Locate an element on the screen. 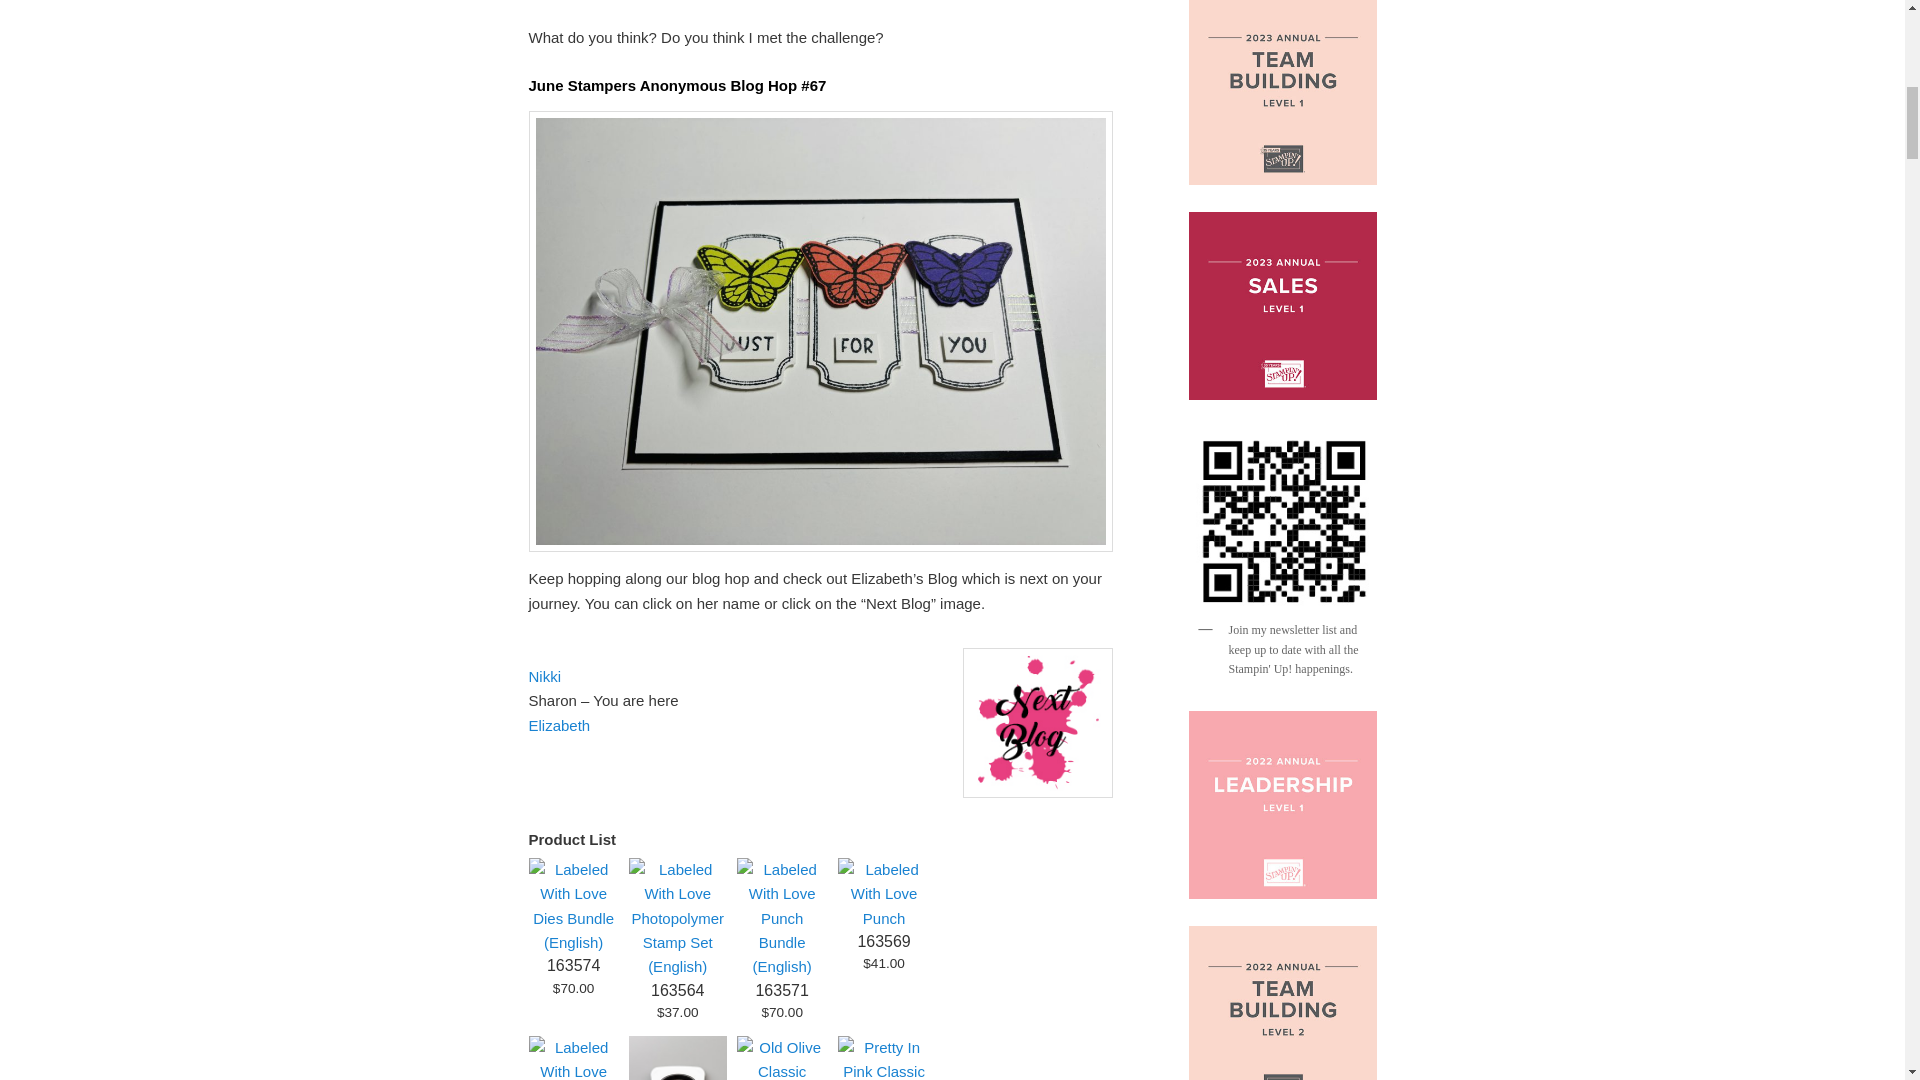  Labeled With Love Punch is located at coordinates (884, 918).